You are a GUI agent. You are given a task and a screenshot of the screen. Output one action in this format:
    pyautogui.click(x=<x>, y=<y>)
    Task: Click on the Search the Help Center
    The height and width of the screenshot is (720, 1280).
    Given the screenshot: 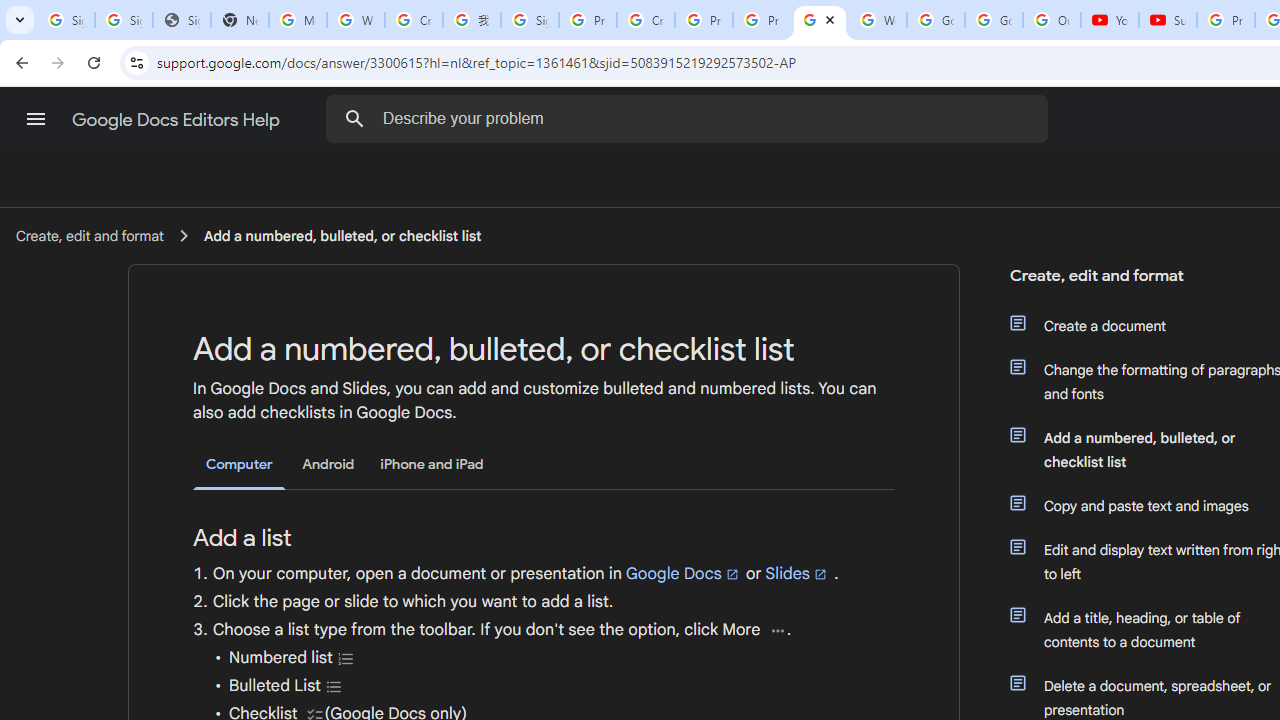 What is the action you would take?
    pyautogui.click(x=354, y=118)
    